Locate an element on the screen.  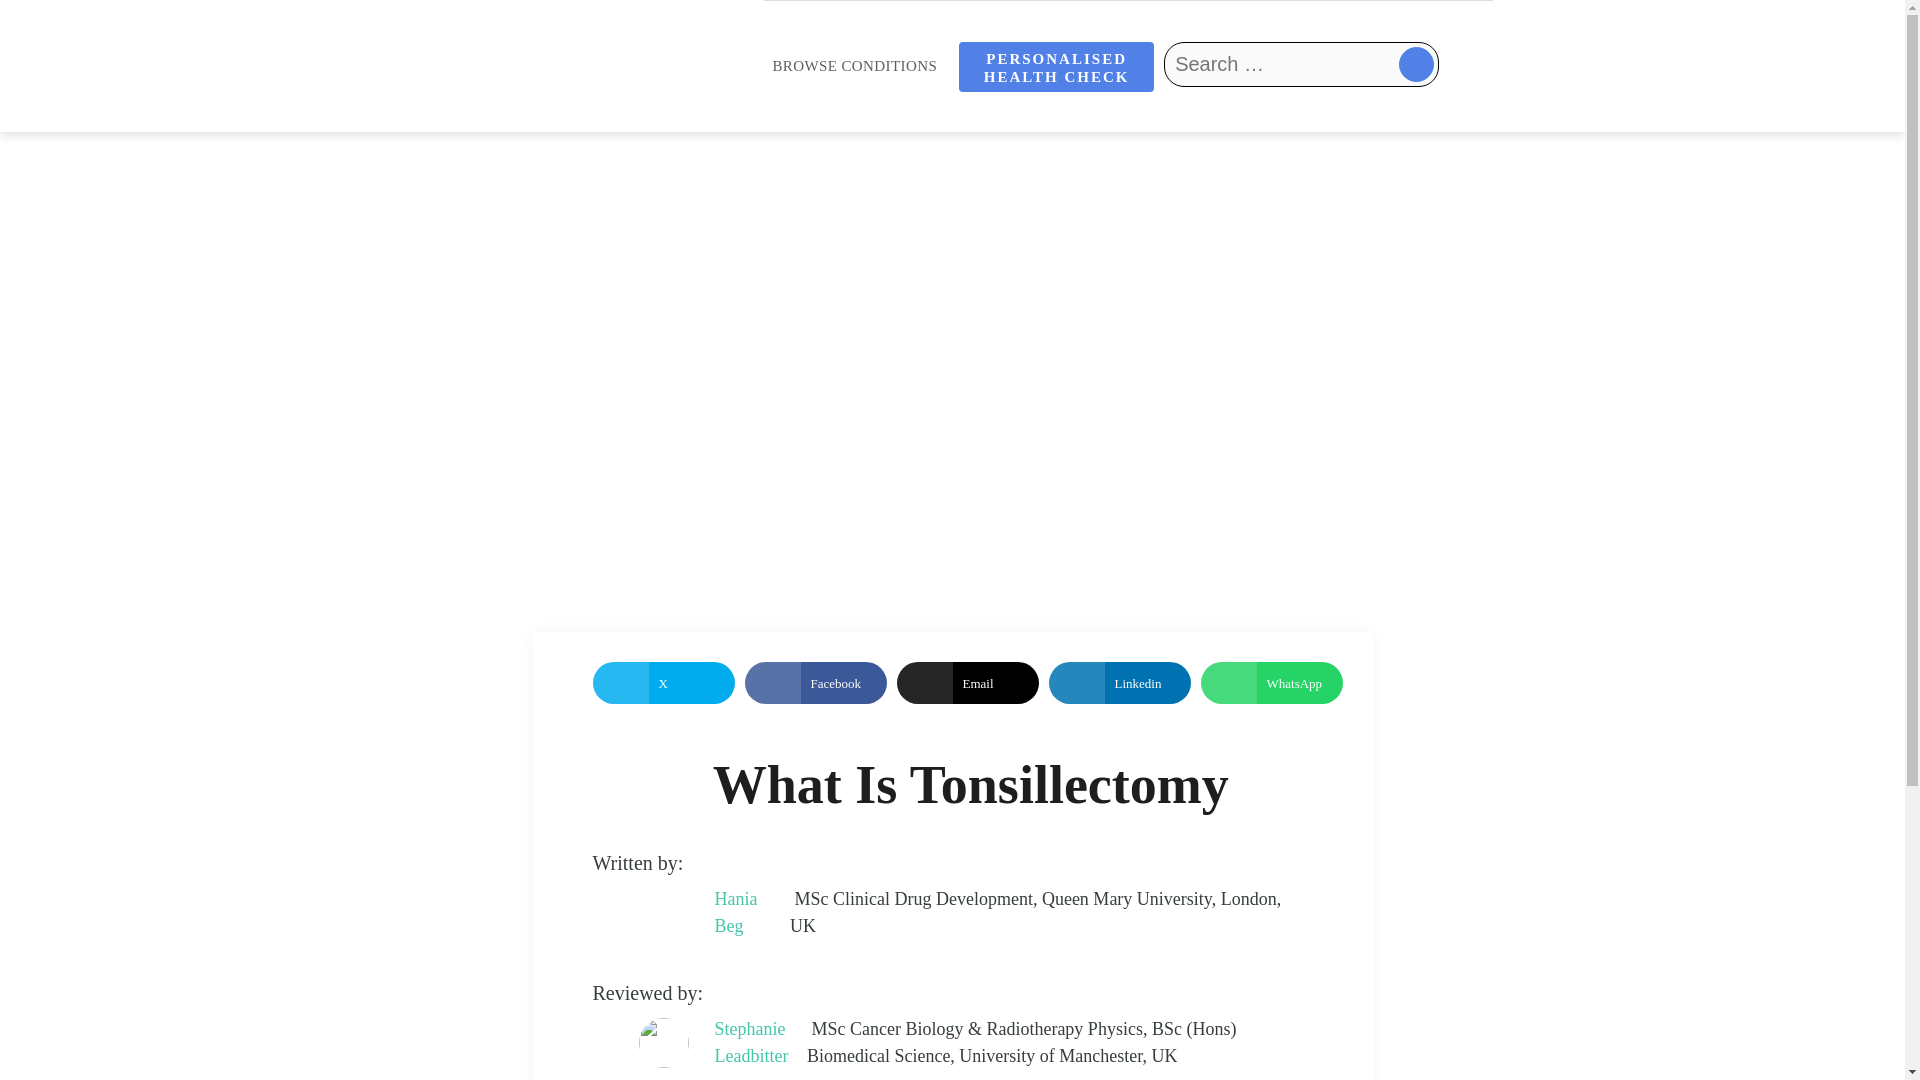
BROWSE CONDITIONS is located at coordinates (854, 66).